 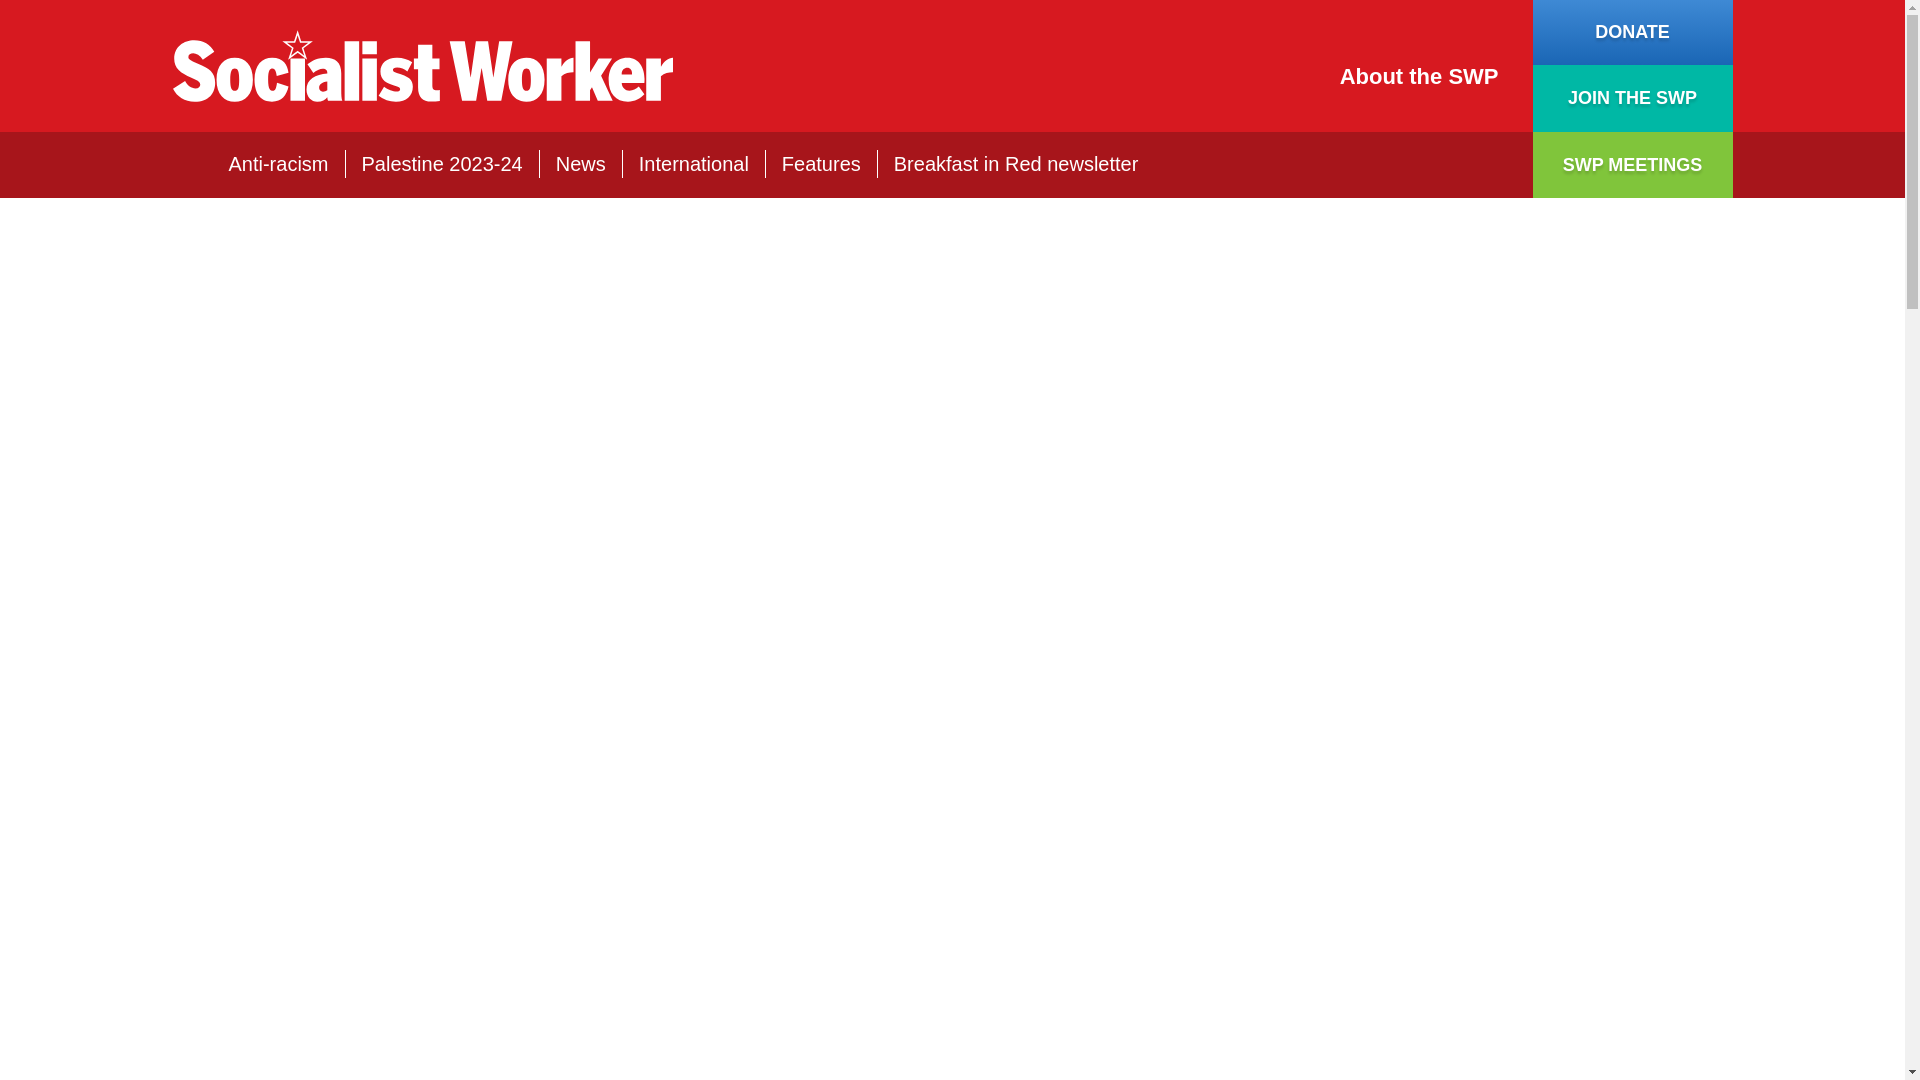 I want to click on News, so click(x=581, y=164).